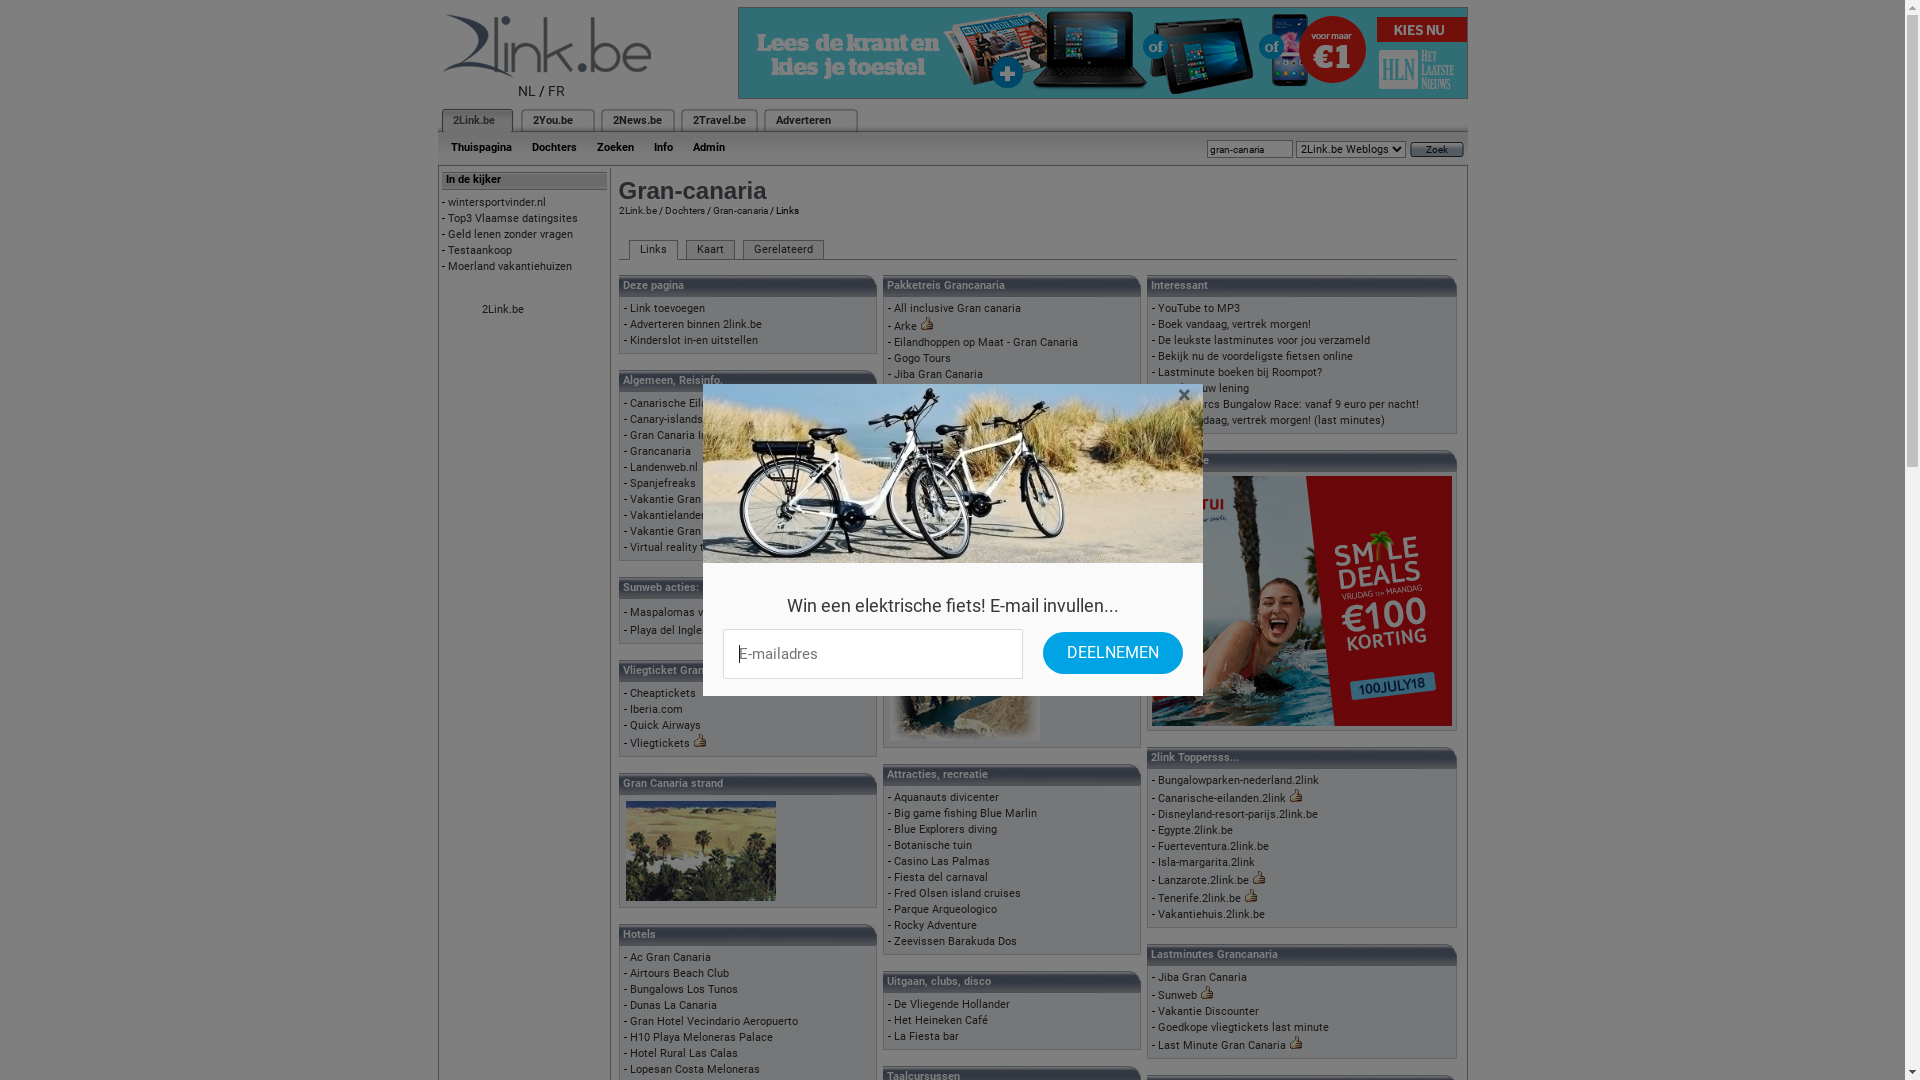 This screenshot has width=1920, height=1080. I want to click on De leukste lastminutes voor jou verzameld, so click(1264, 340).